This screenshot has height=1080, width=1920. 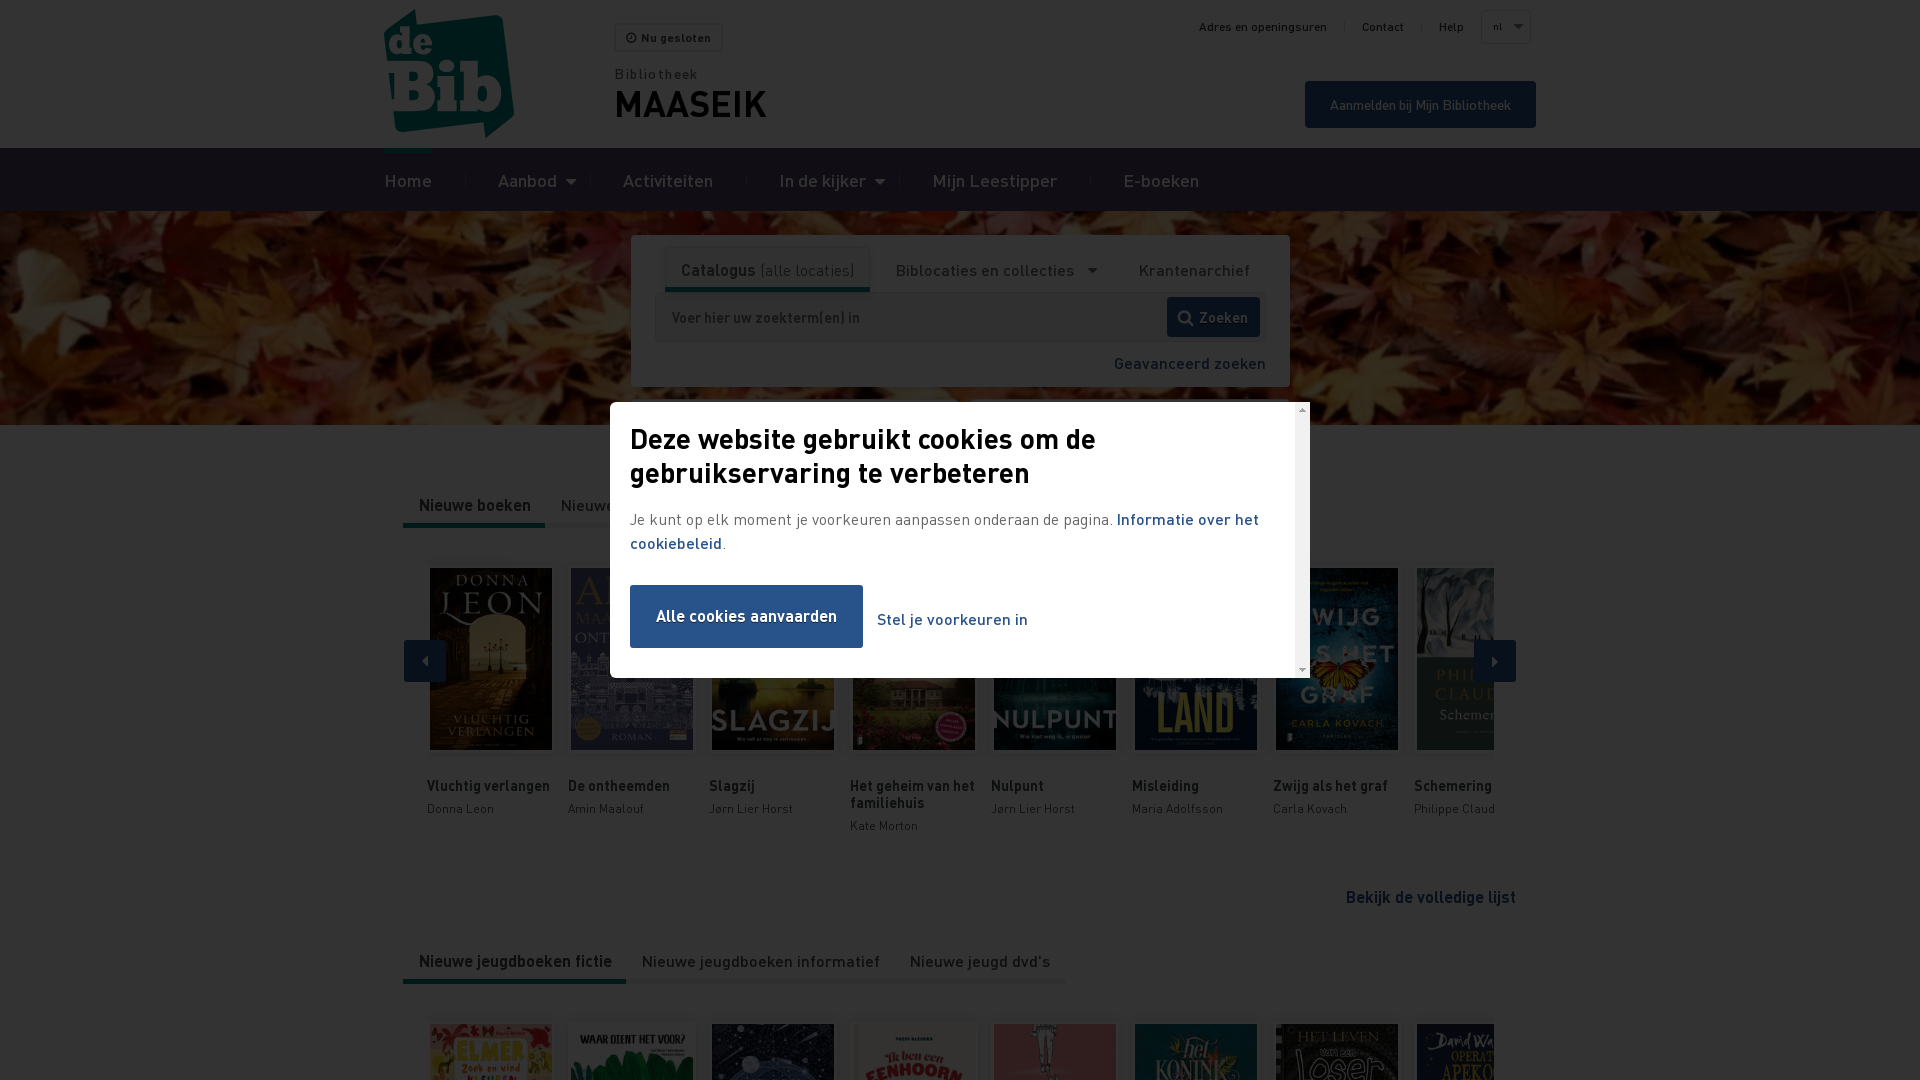 I want to click on Nieuwe muziek, so click(x=949, y=505).